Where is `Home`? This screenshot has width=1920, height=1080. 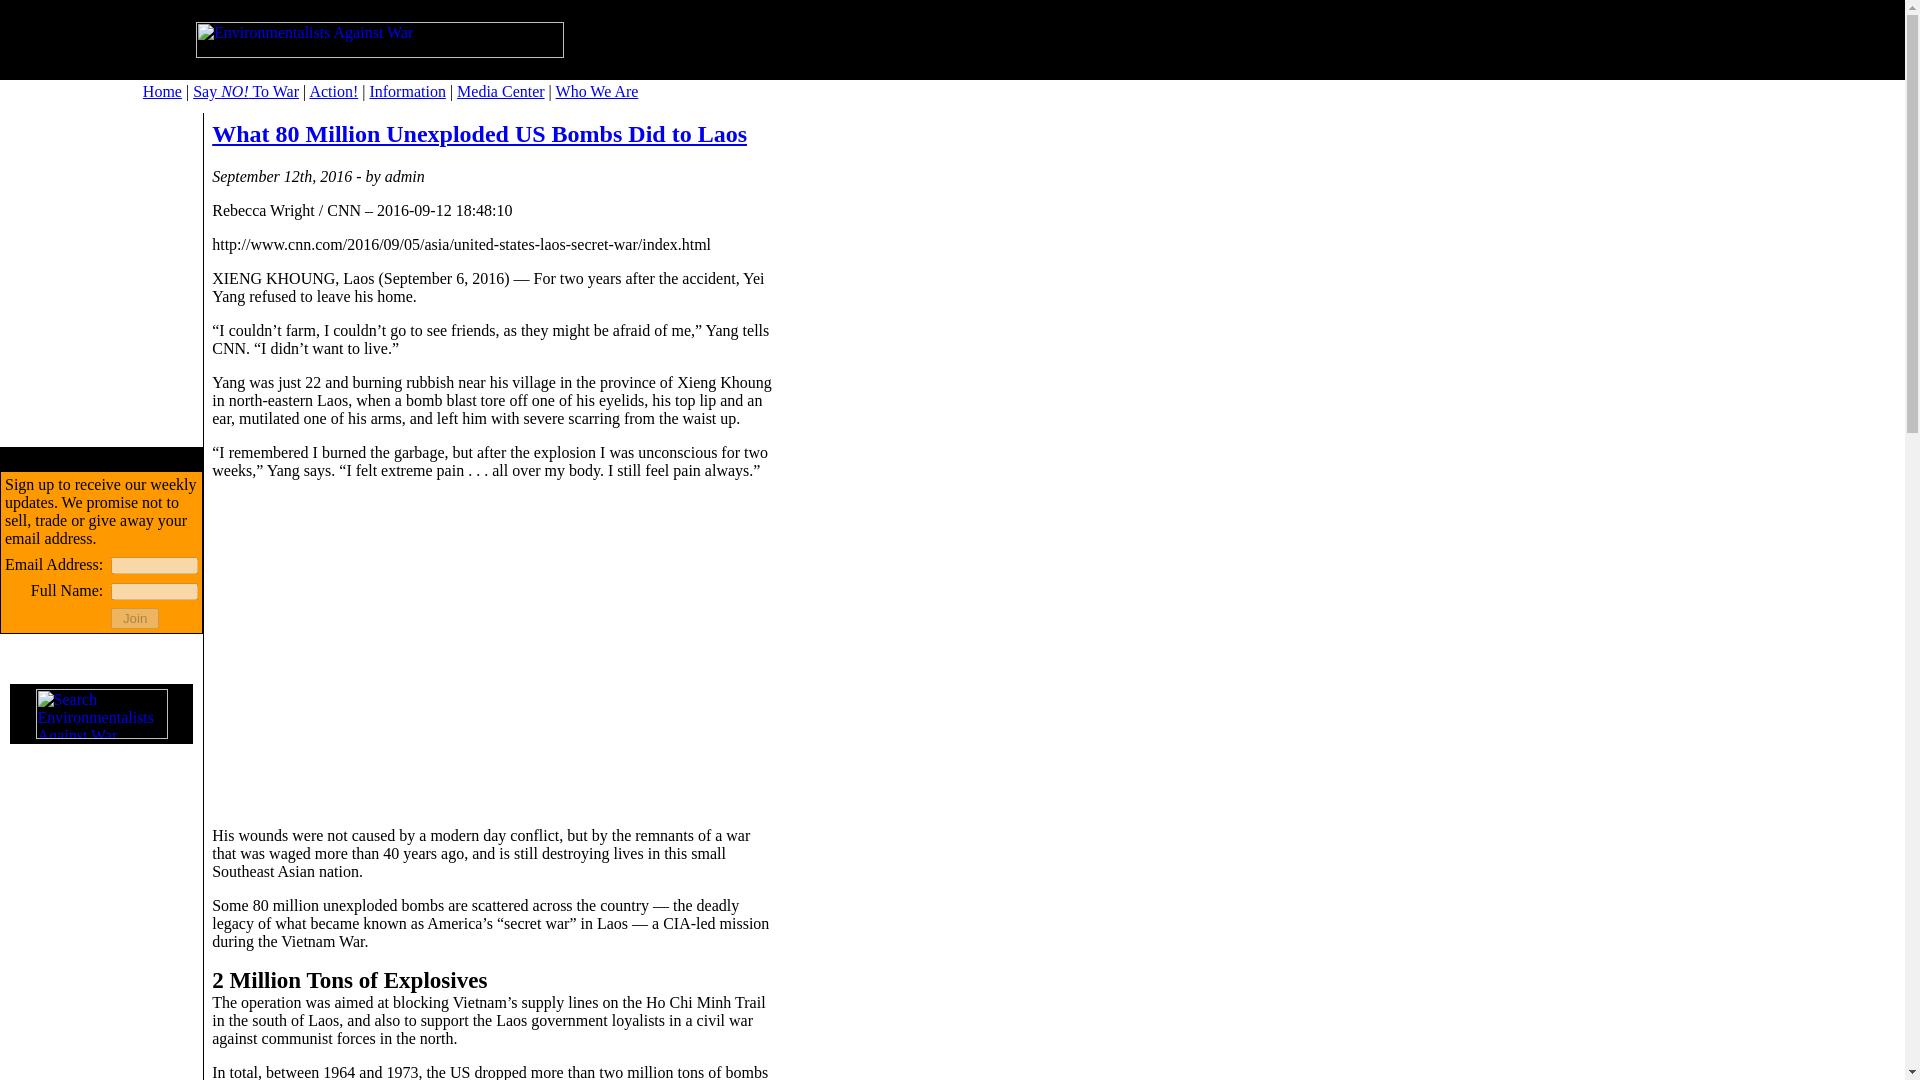 Home is located at coordinates (162, 92).